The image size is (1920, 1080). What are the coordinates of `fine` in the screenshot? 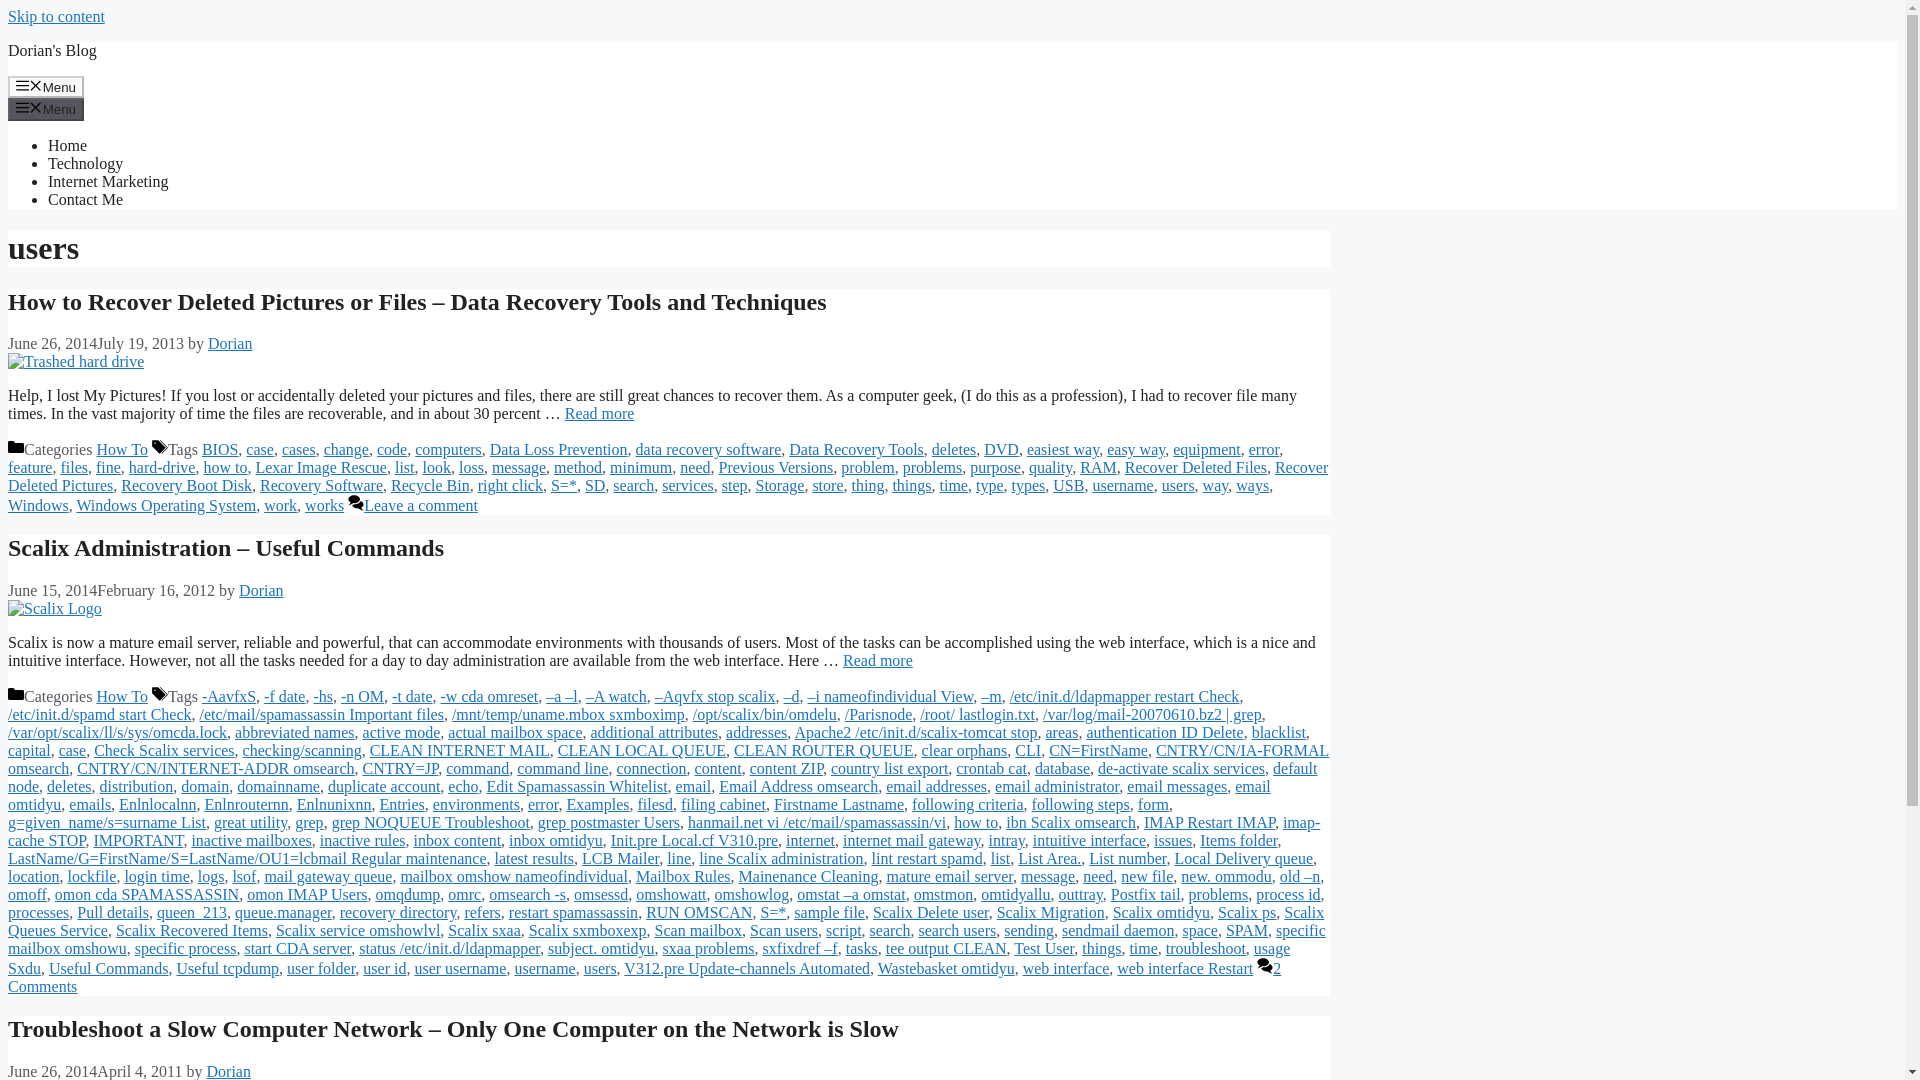 It's located at (108, 468).